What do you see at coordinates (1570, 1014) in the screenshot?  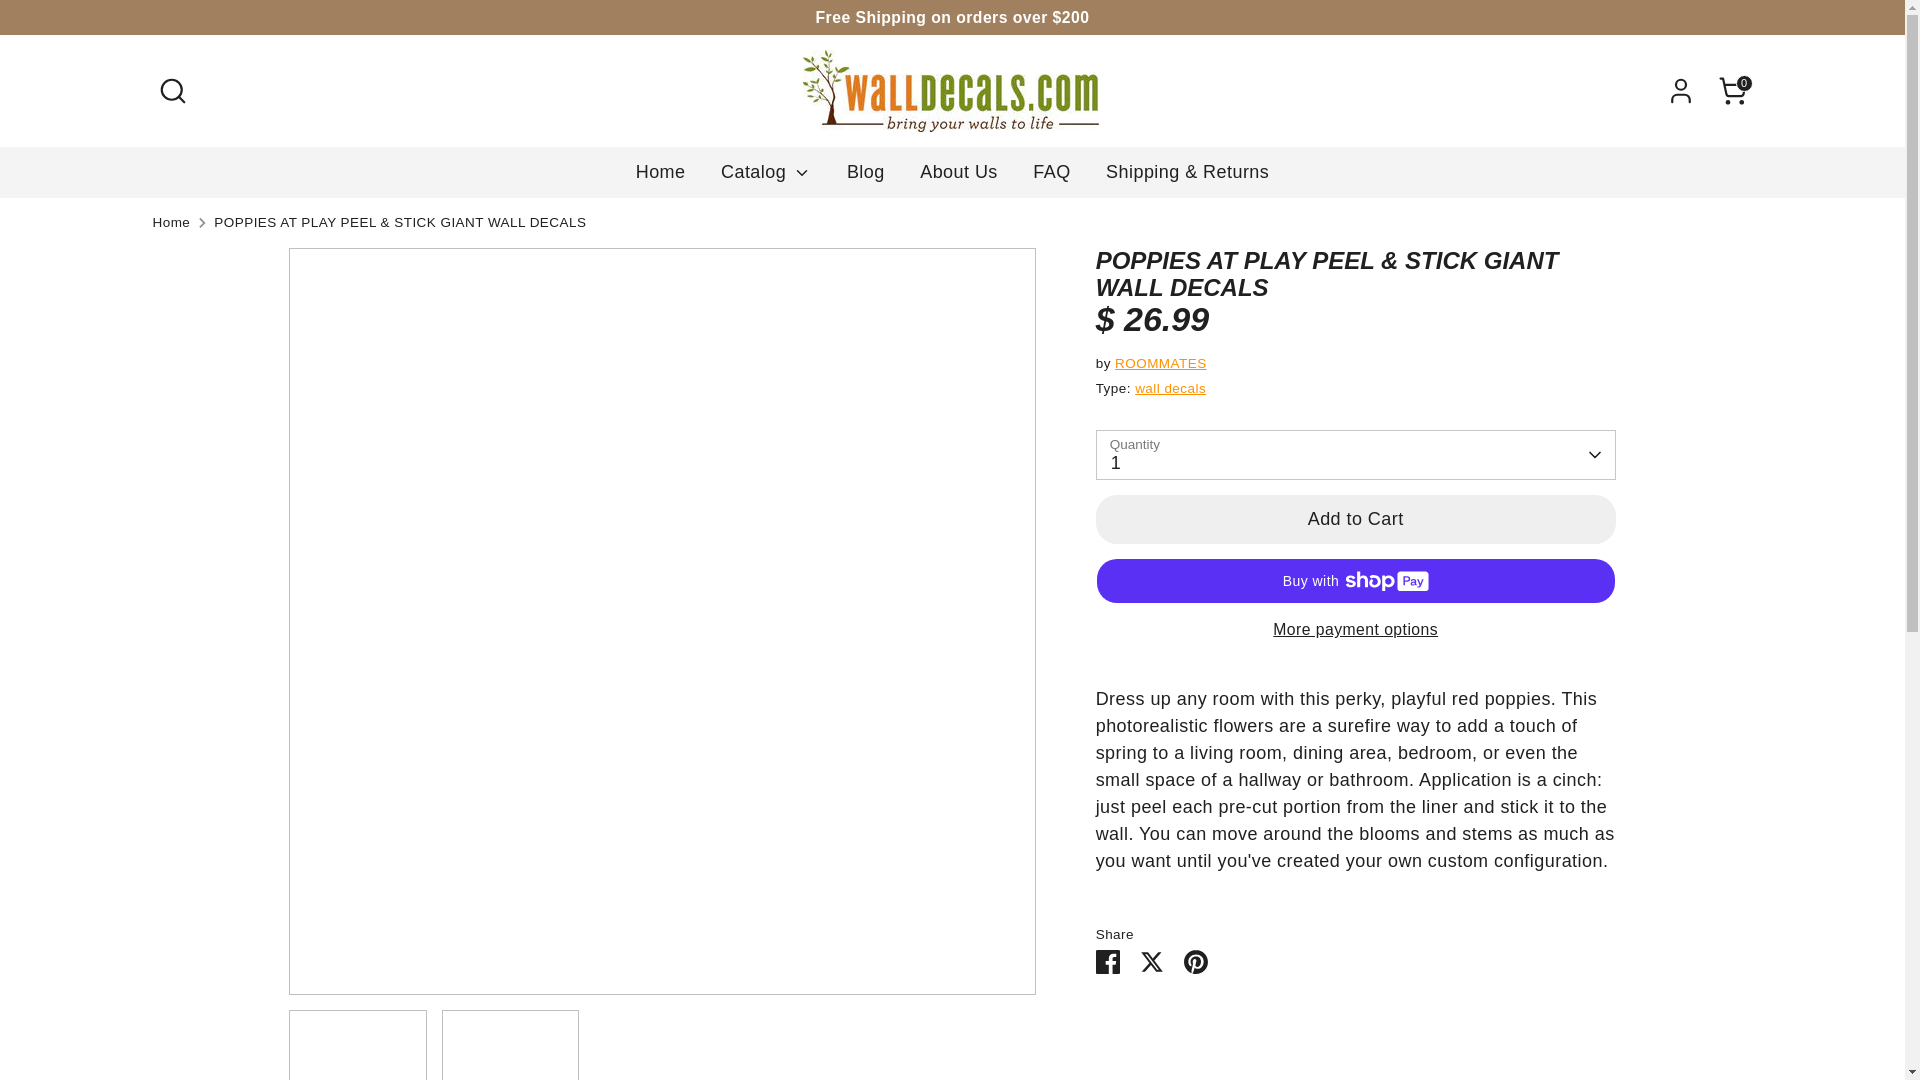 I see `Discover` at bounding box center [1570, 1014].